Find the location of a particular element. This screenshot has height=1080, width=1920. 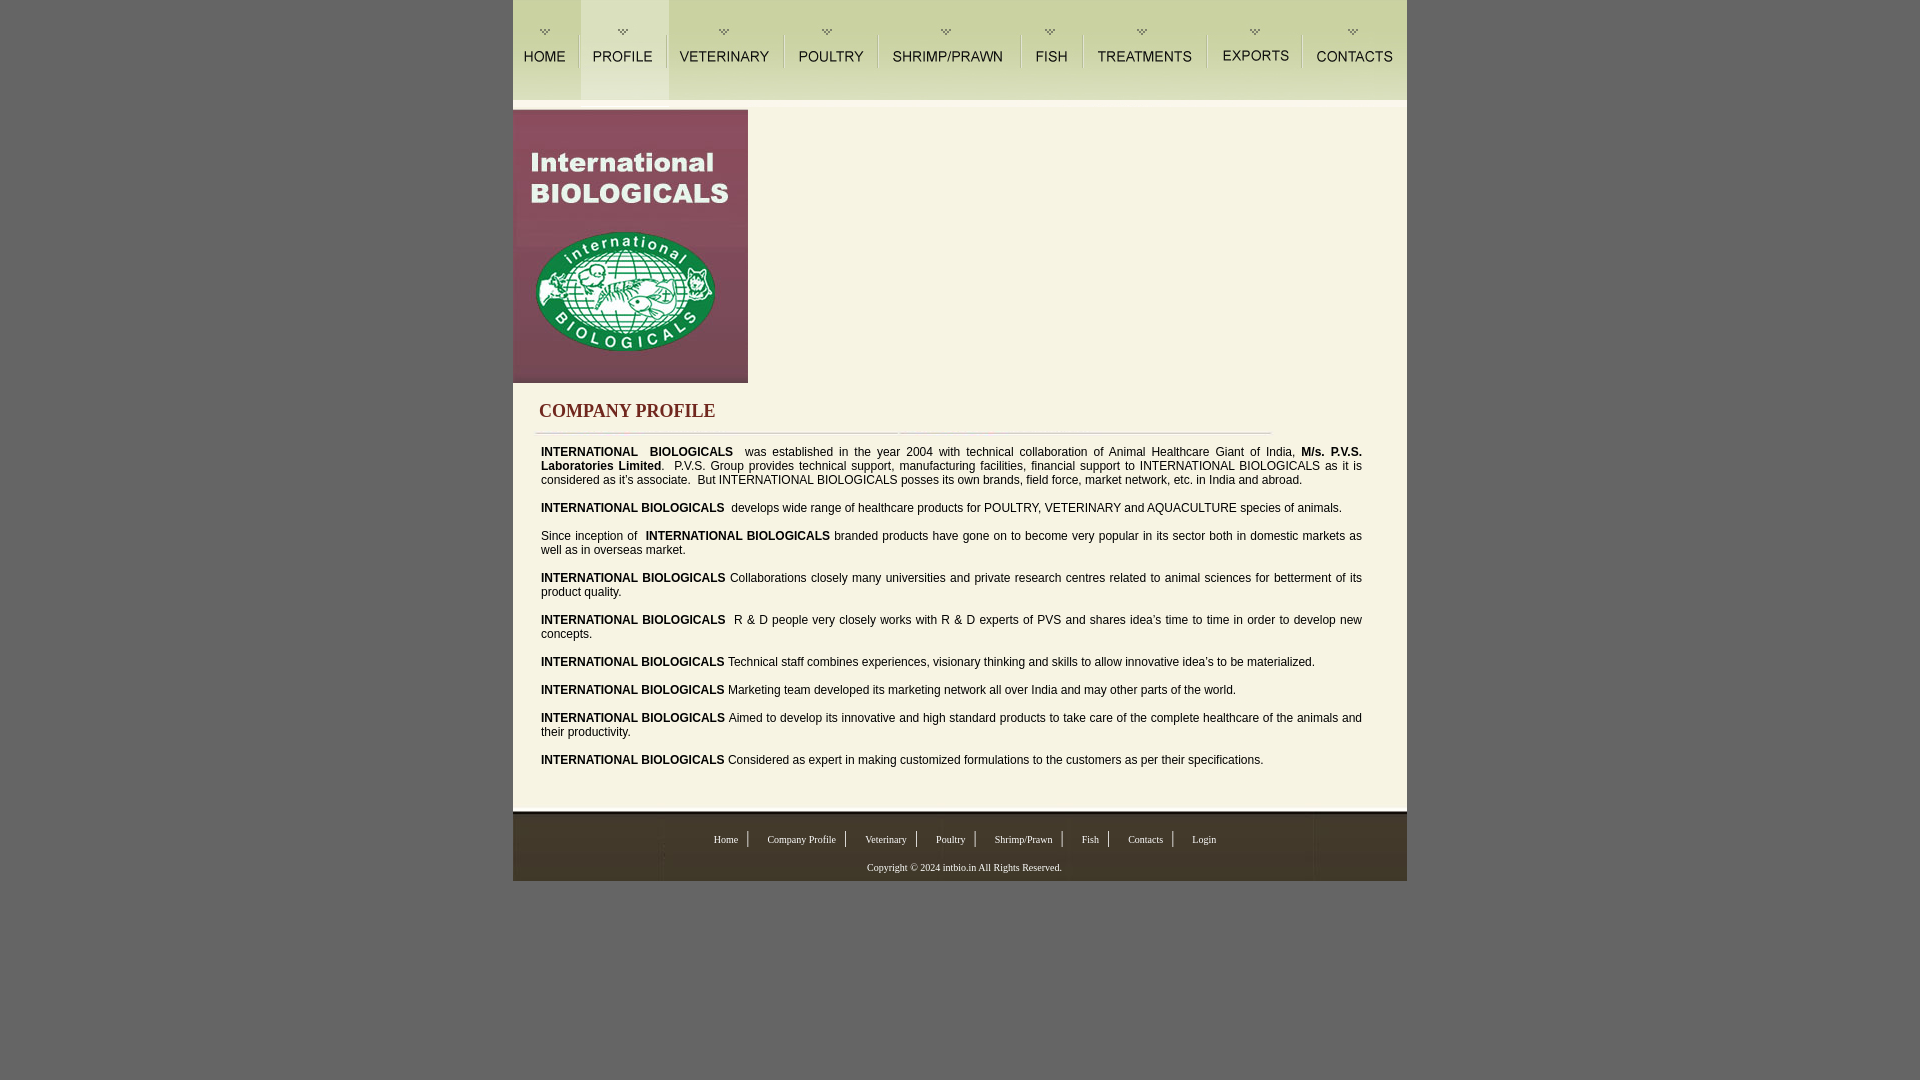

Home is located at coordinates (720, 838).